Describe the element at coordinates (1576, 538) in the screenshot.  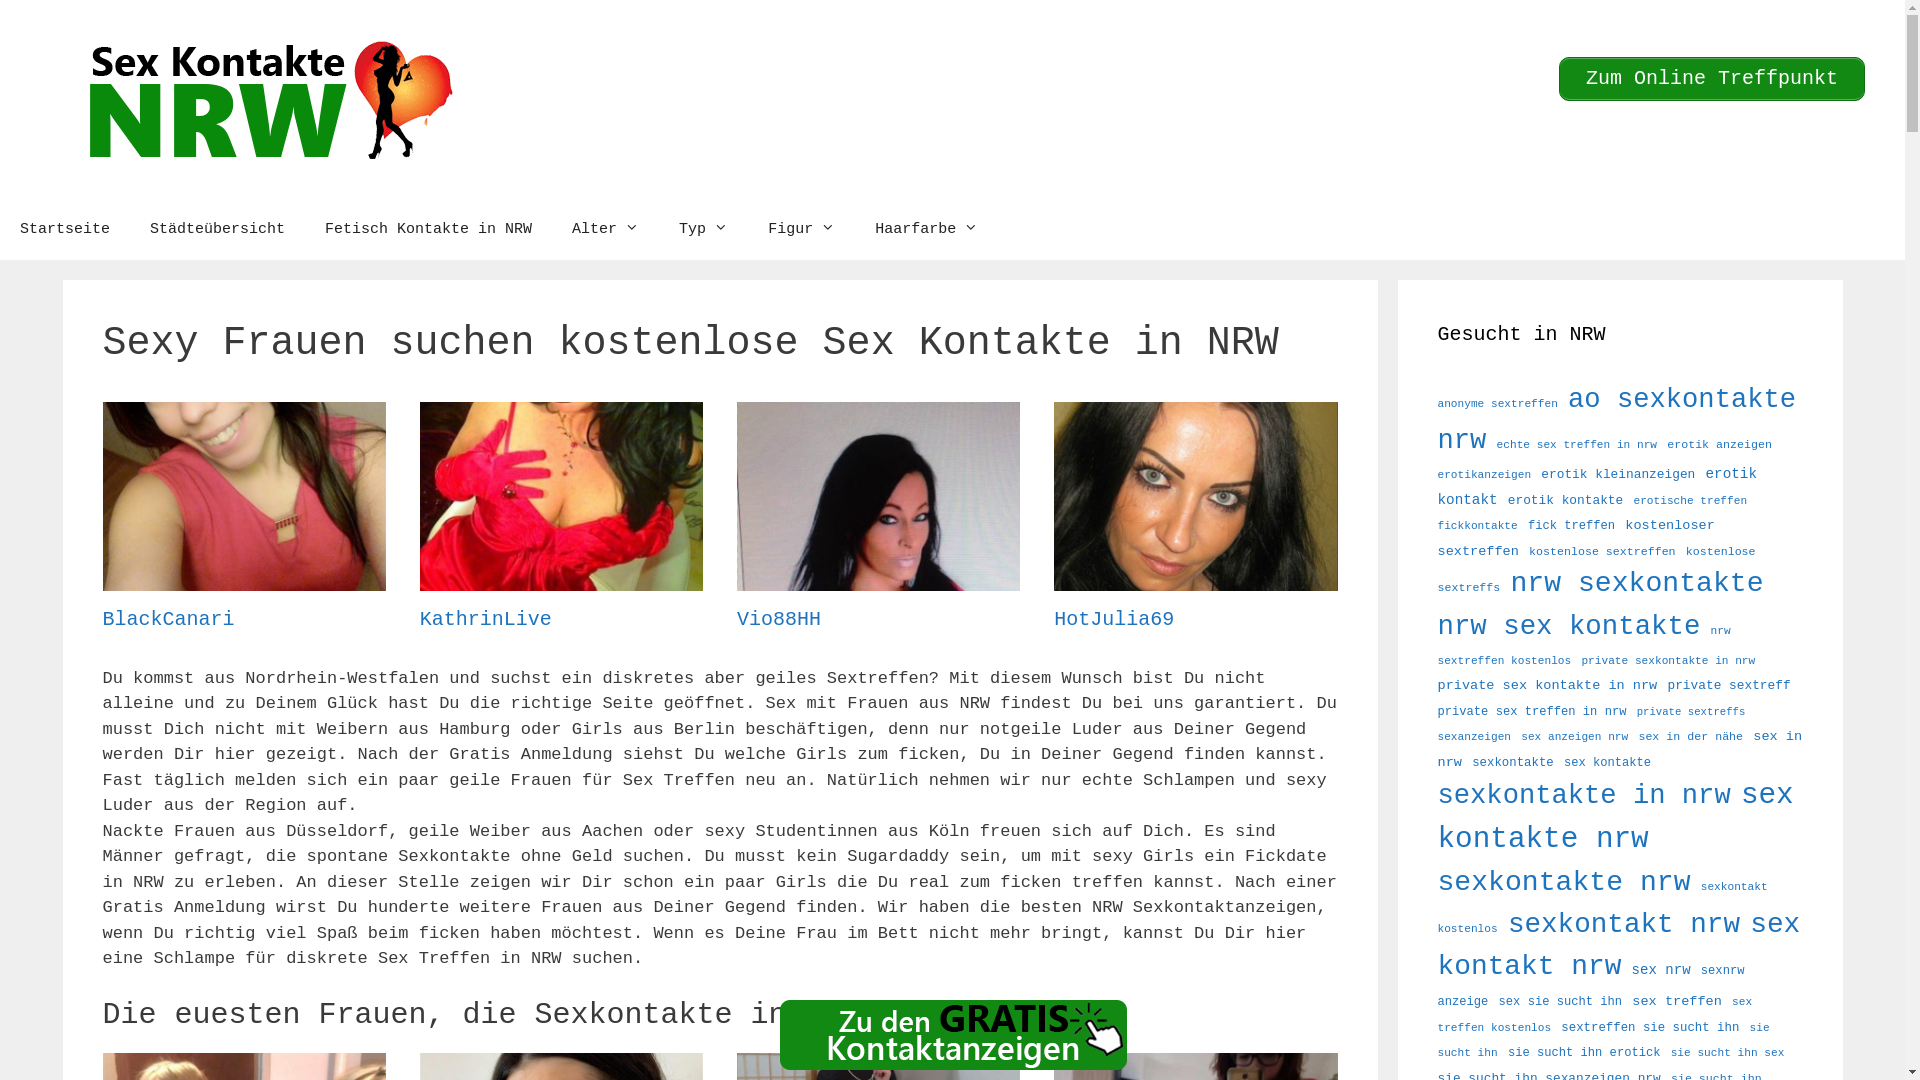
I see `kostenloser sextreffen` at that location.